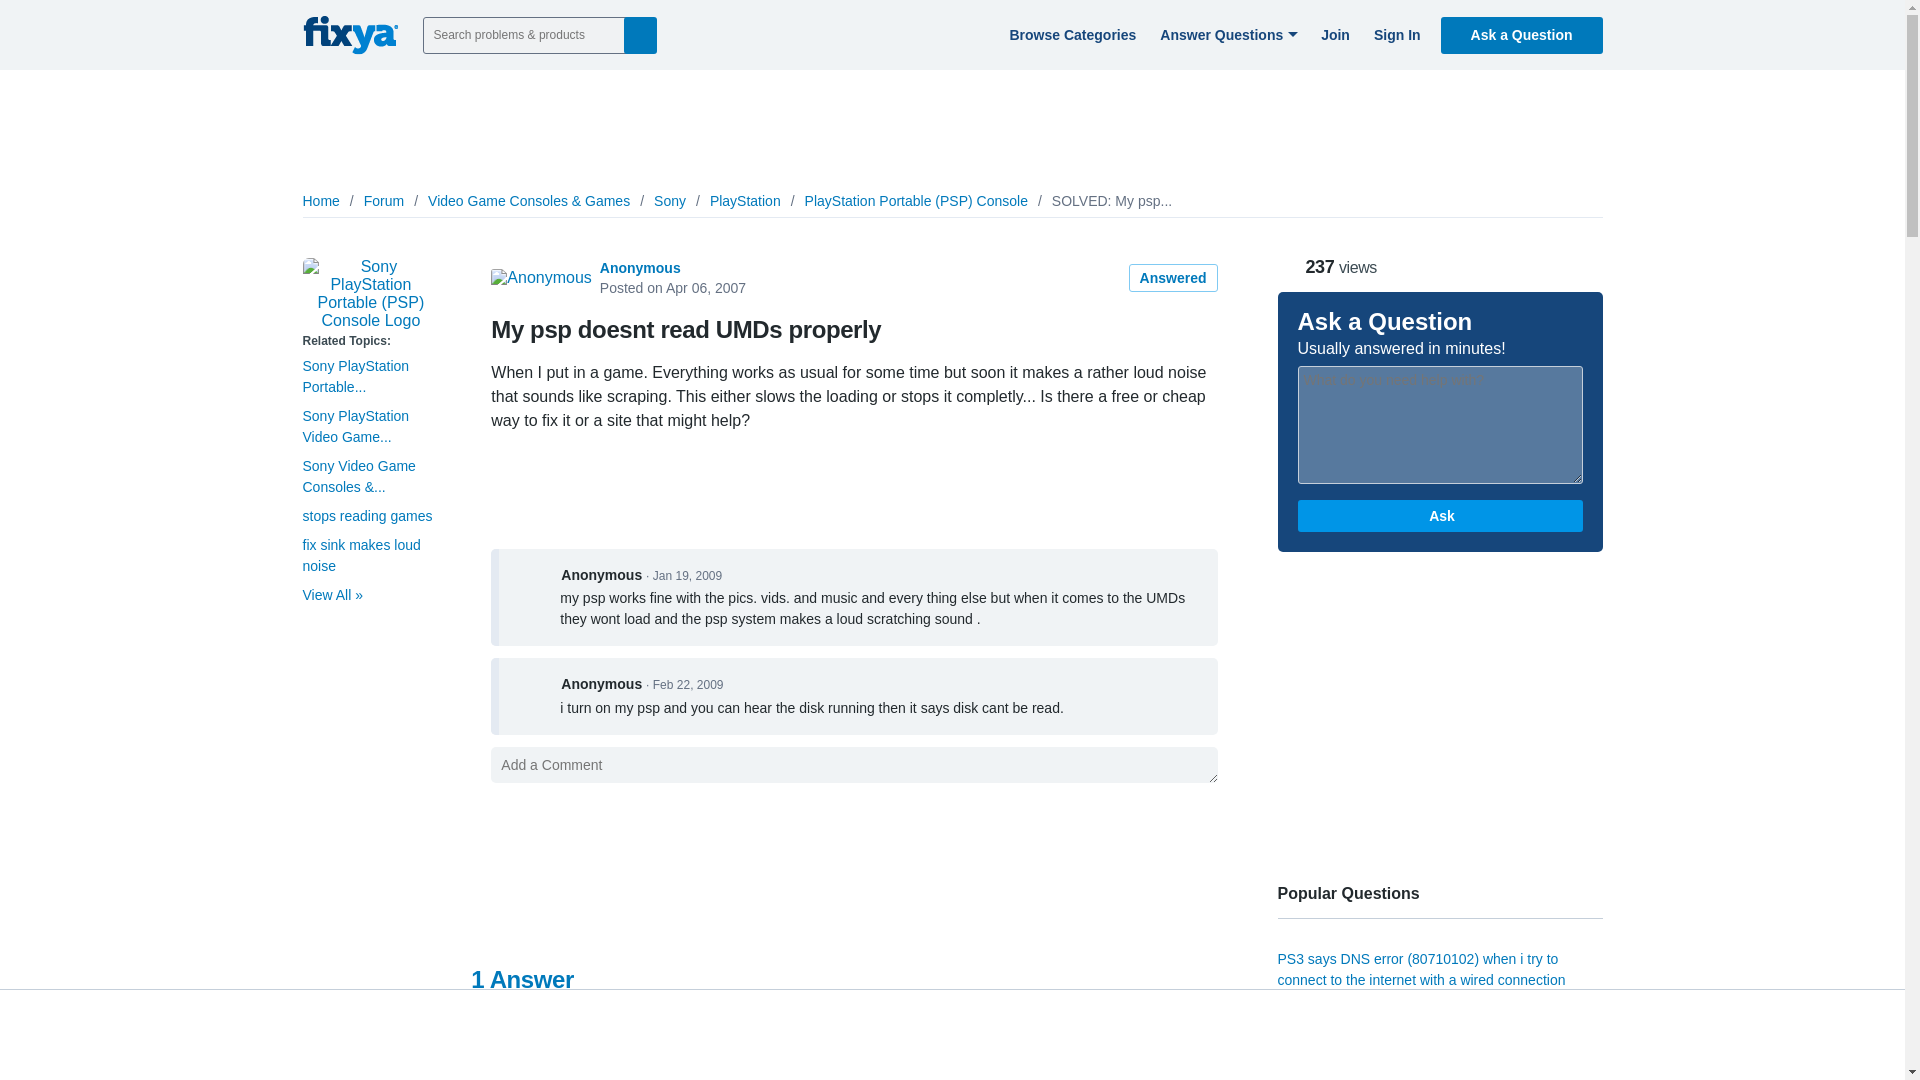 Image resolution: width=1920 pixels, height=1080 pixels. What do you see at coordinates (640, 34) in the screenshot?
I see `Search Fixya` at bounding box center [640, 34].